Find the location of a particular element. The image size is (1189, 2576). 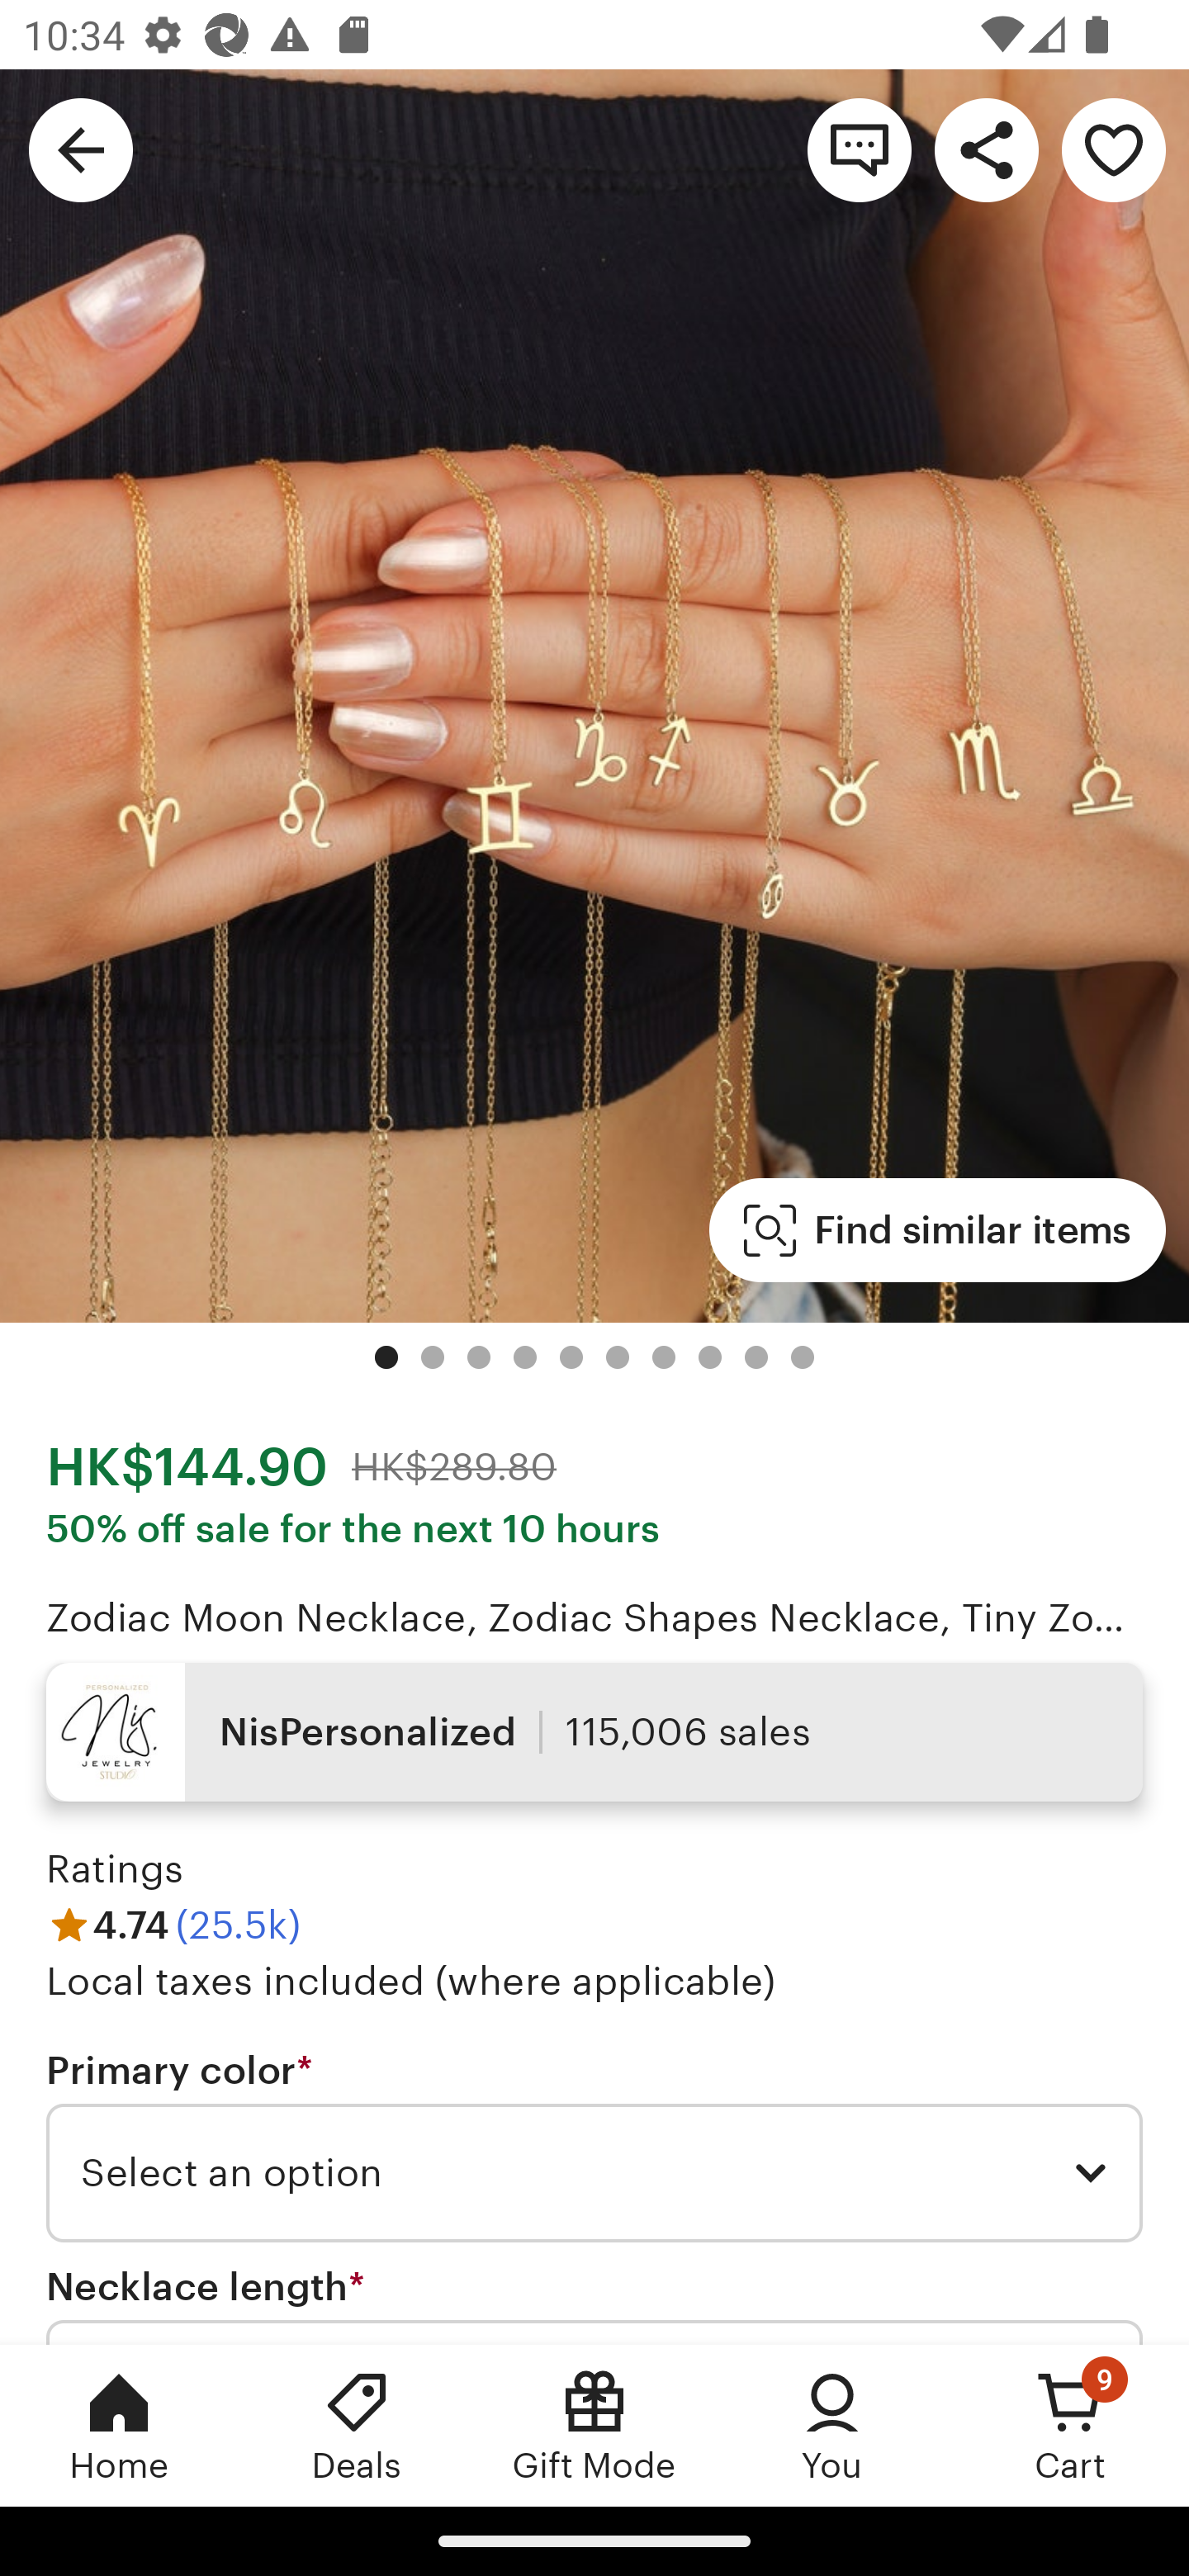

You is located at coordinates (832, 2425).